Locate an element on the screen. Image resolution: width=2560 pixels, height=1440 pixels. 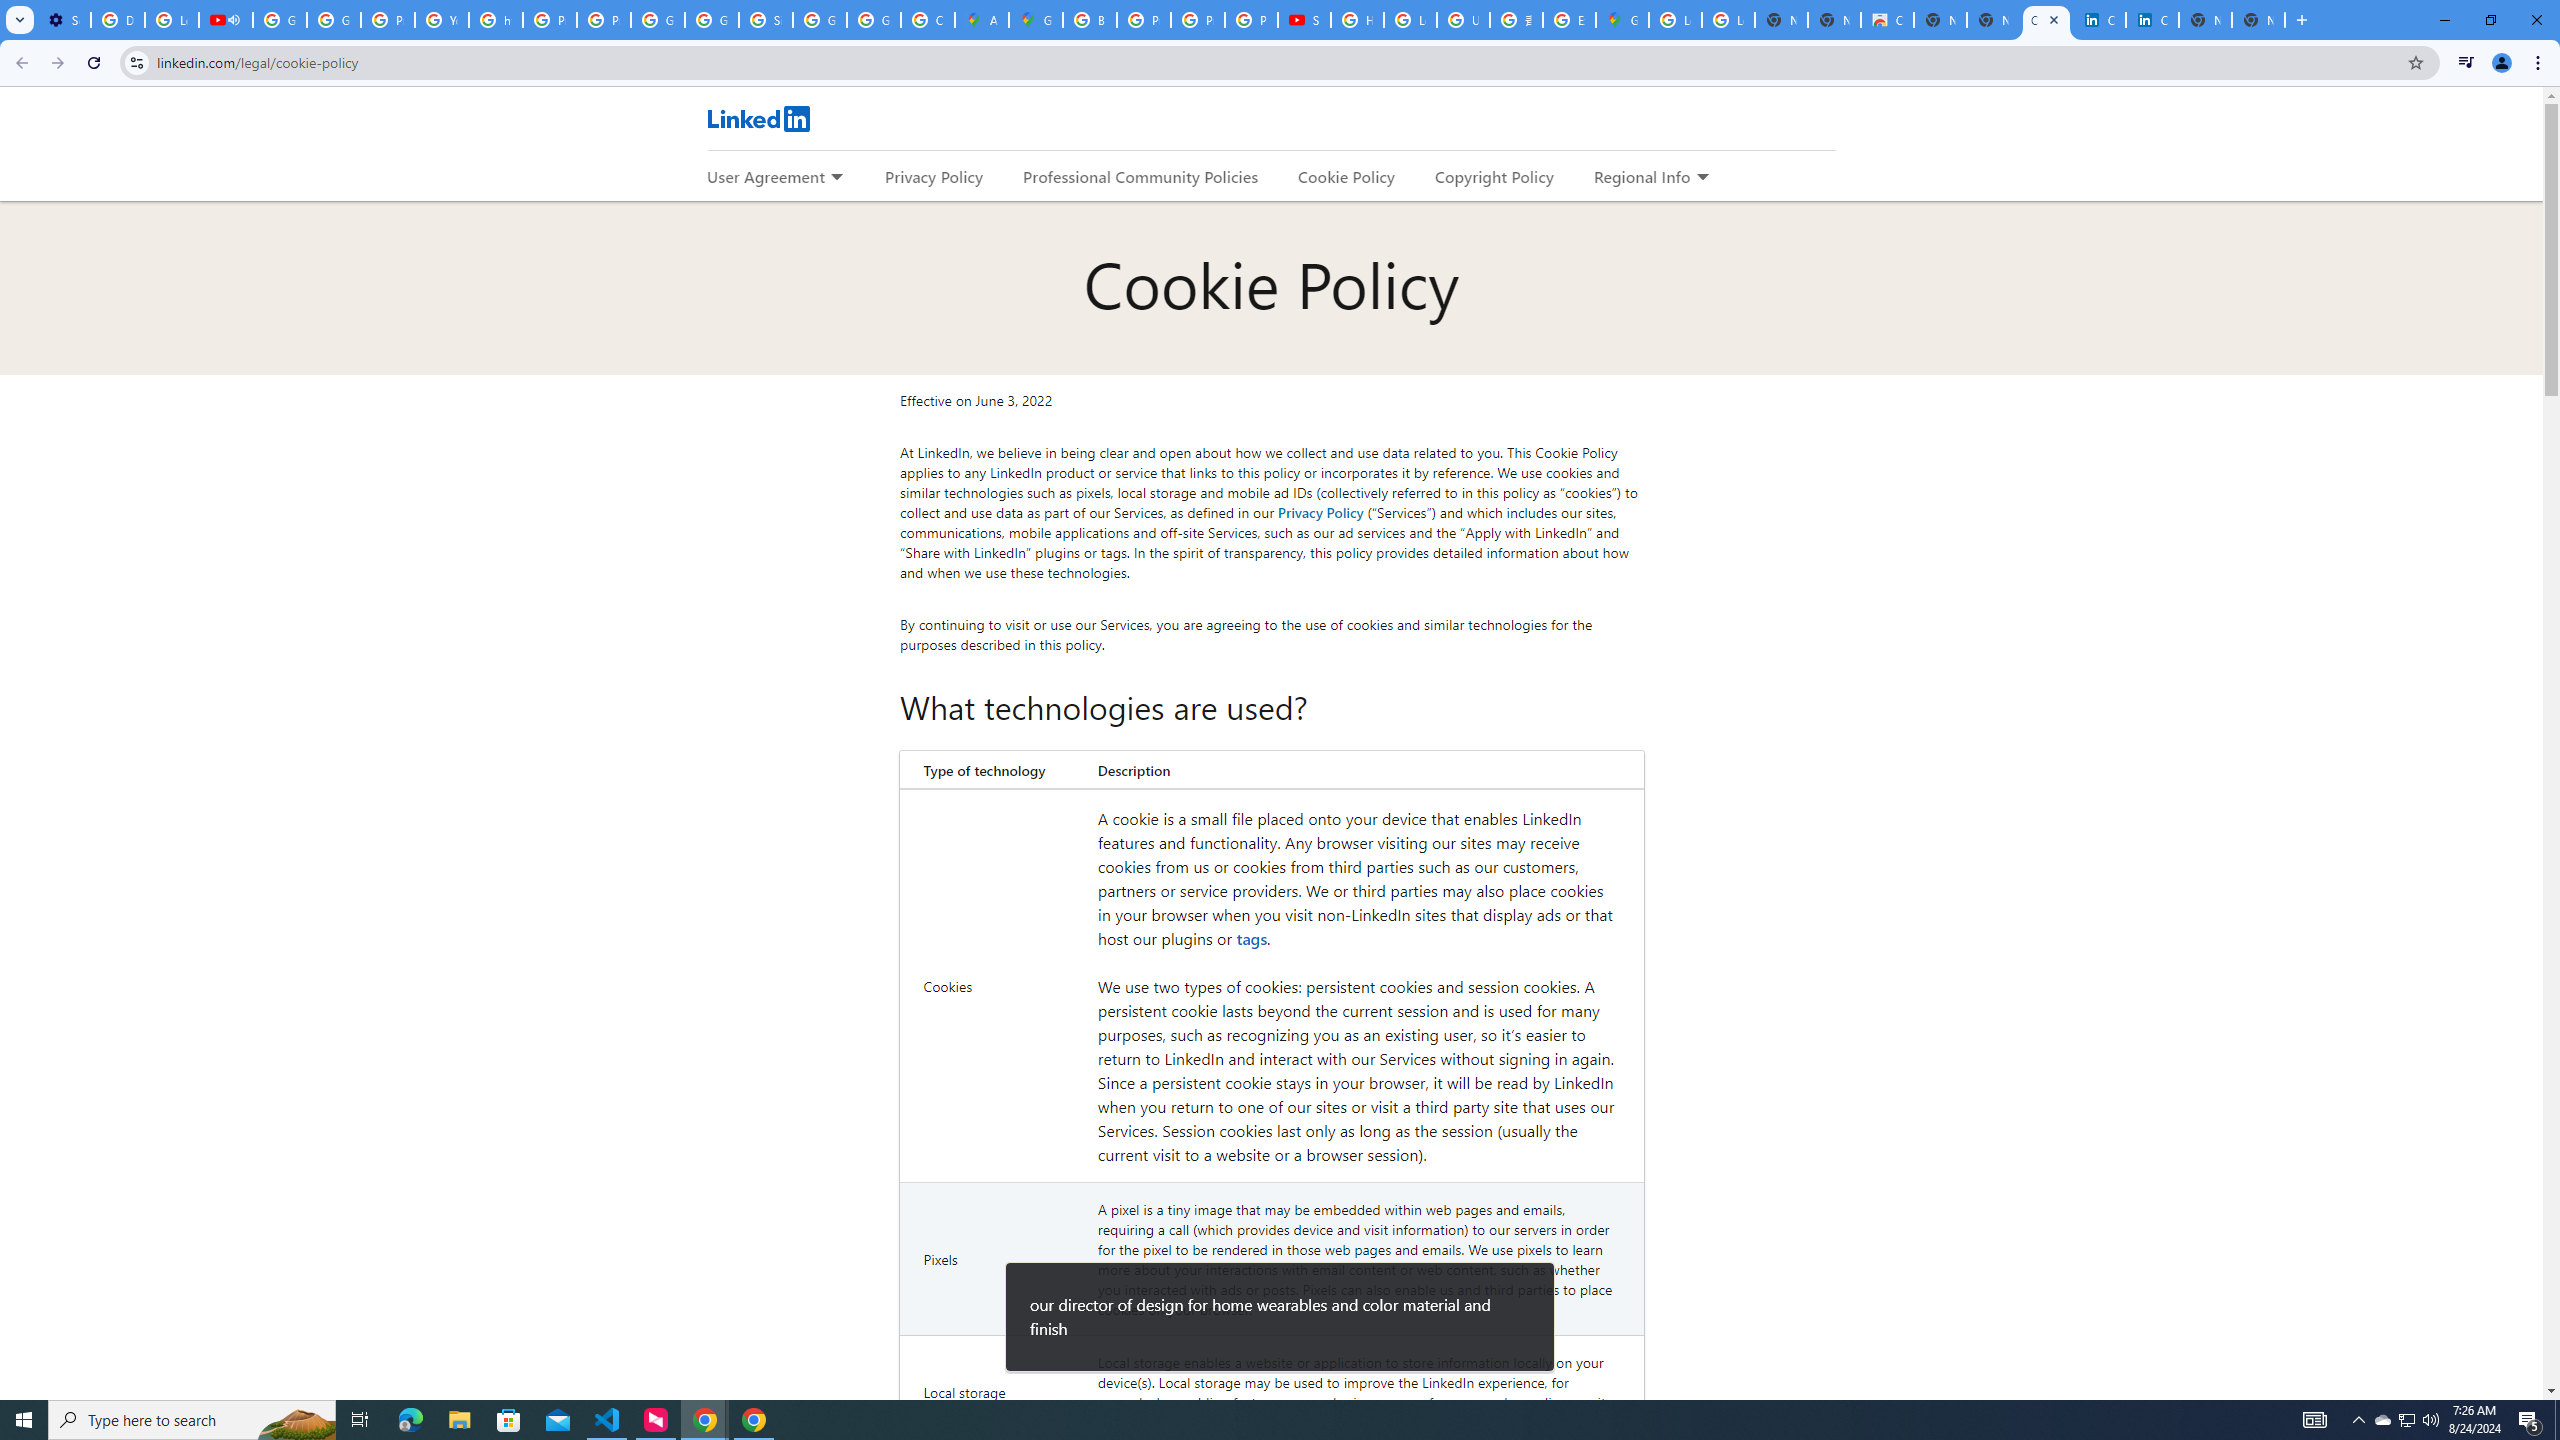
Copyright Policy is located at coordinates (2152, 20).